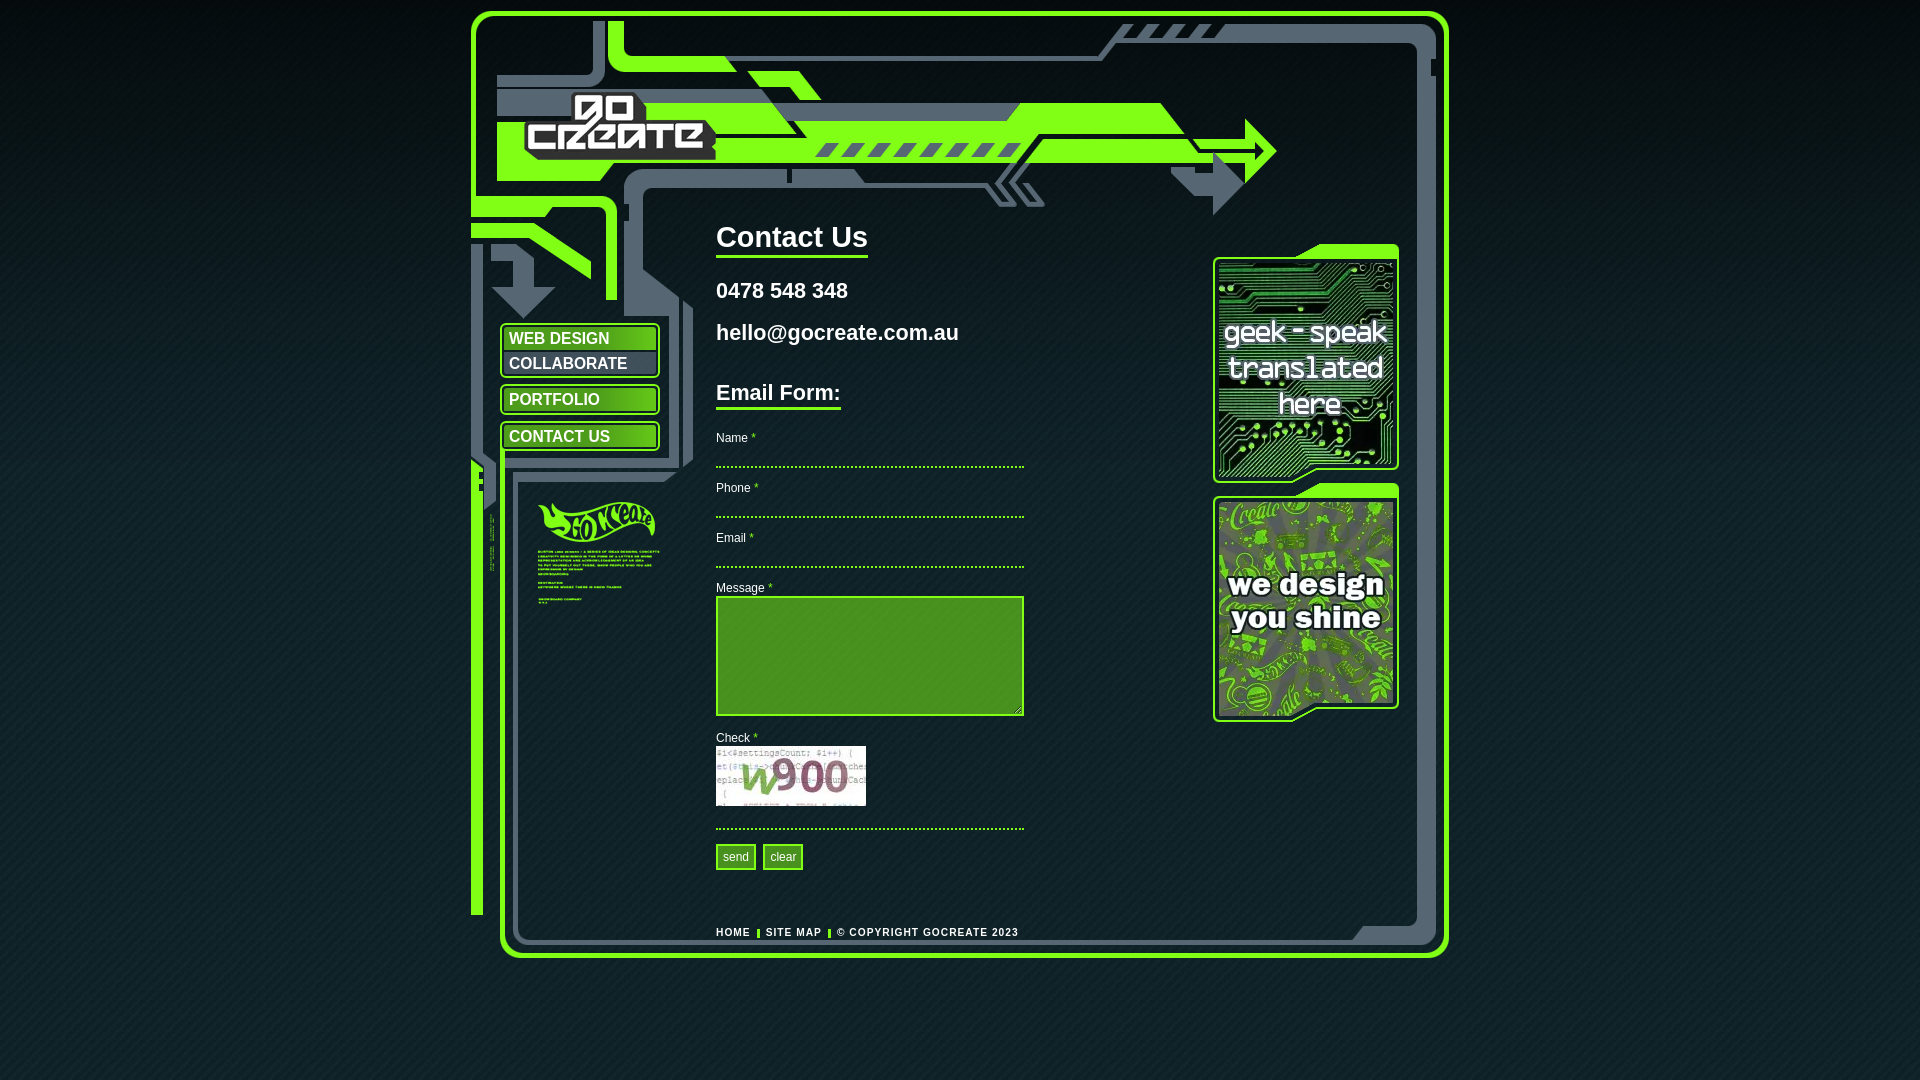 This screenshot has width=1920, height=1080. What do you see at coordinates (596, 522) in the screenshot?
I see `web design Adelaide, gocreate` at bounding box center [596, 522].